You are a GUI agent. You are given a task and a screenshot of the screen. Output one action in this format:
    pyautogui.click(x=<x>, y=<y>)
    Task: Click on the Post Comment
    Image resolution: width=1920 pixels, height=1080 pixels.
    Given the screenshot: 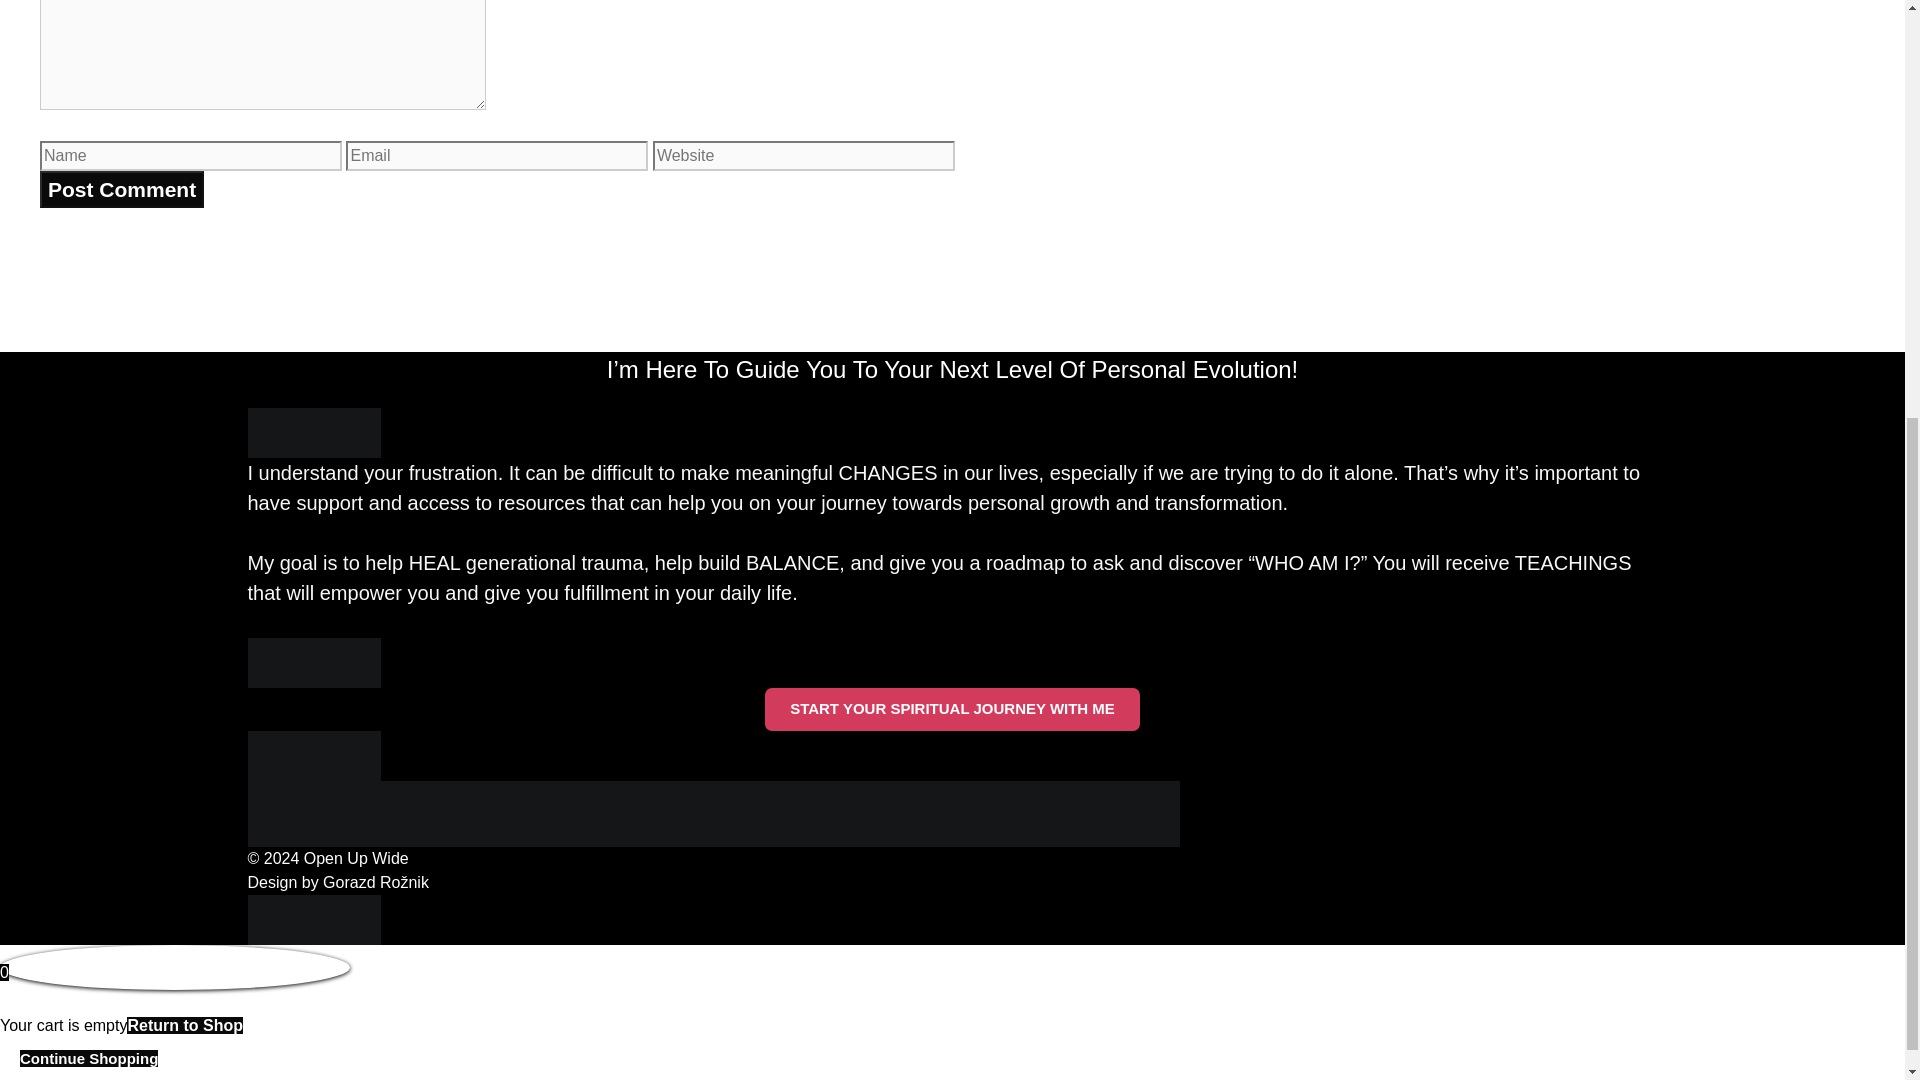 What is the action you would take?
    pyautogui.click(x=122, y=190)
    